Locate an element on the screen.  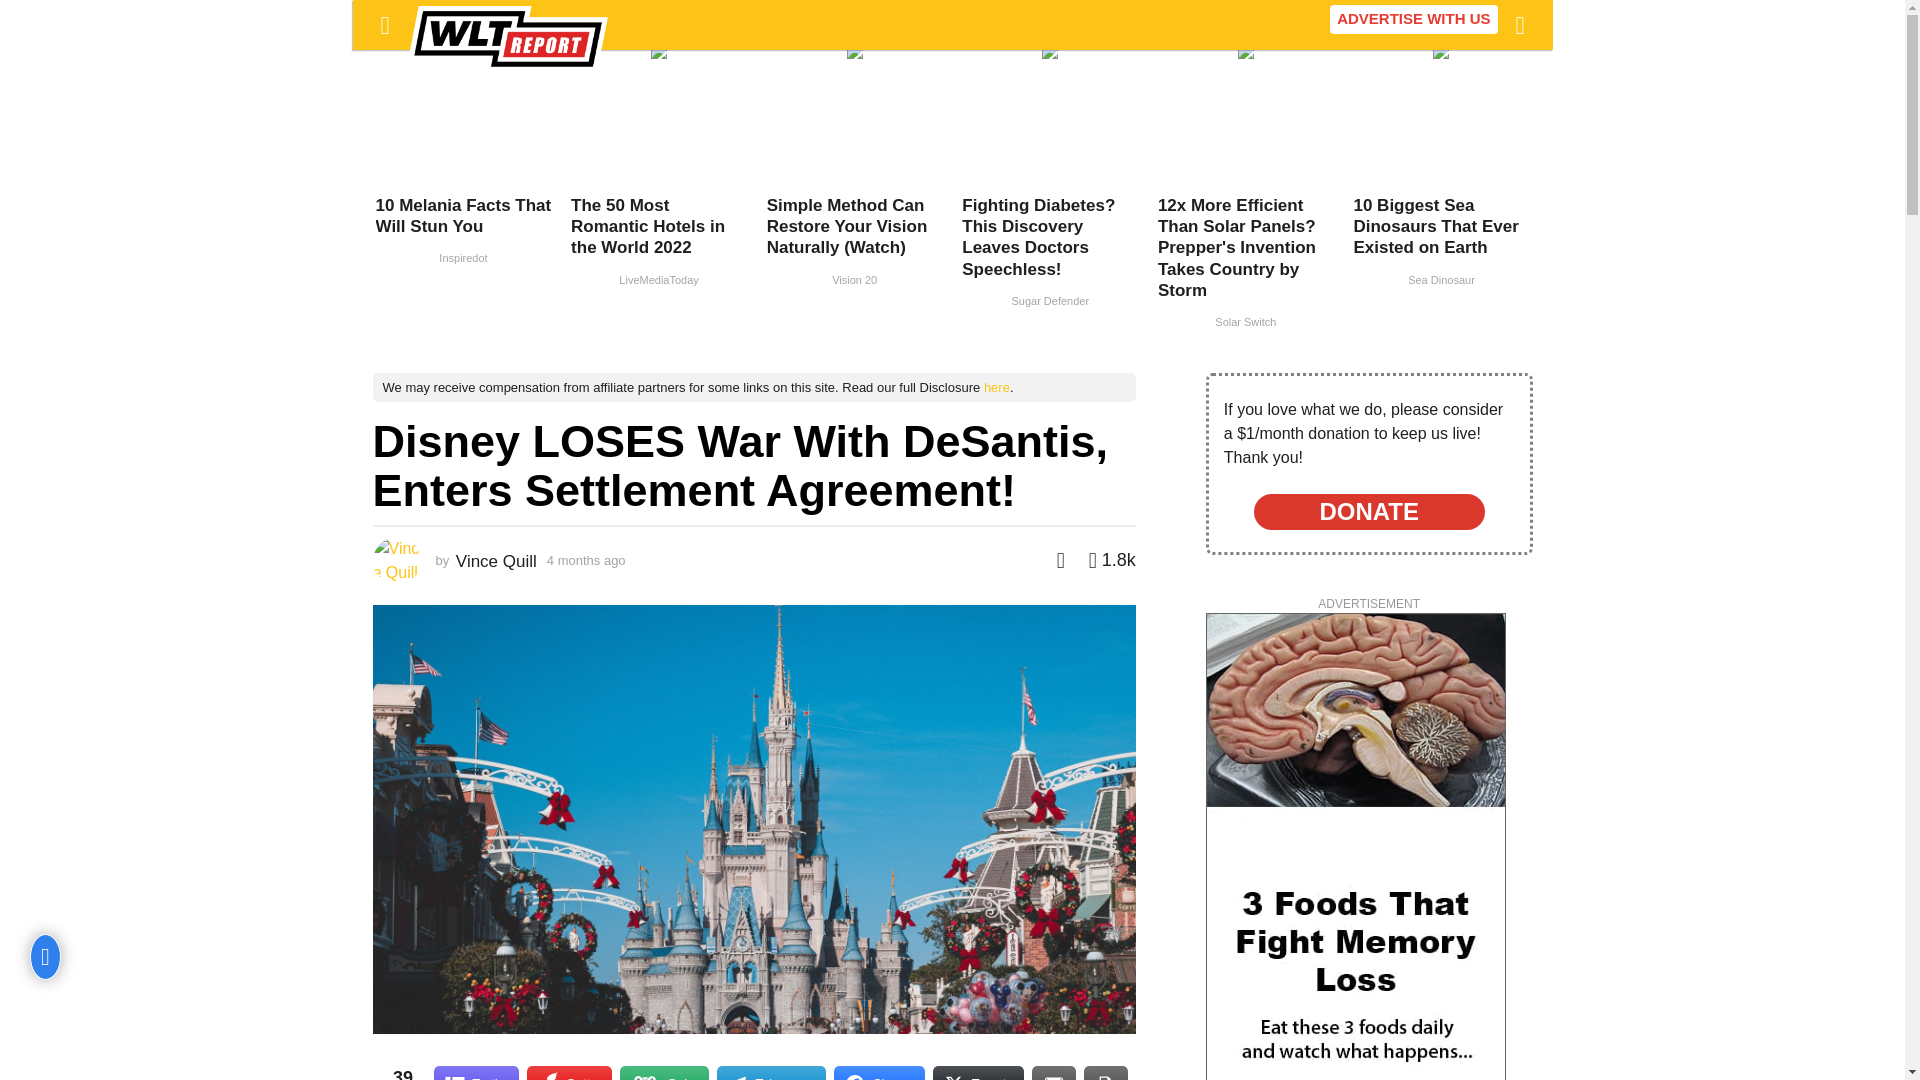
Share on Tweet is located at coordinates (978, 1072).